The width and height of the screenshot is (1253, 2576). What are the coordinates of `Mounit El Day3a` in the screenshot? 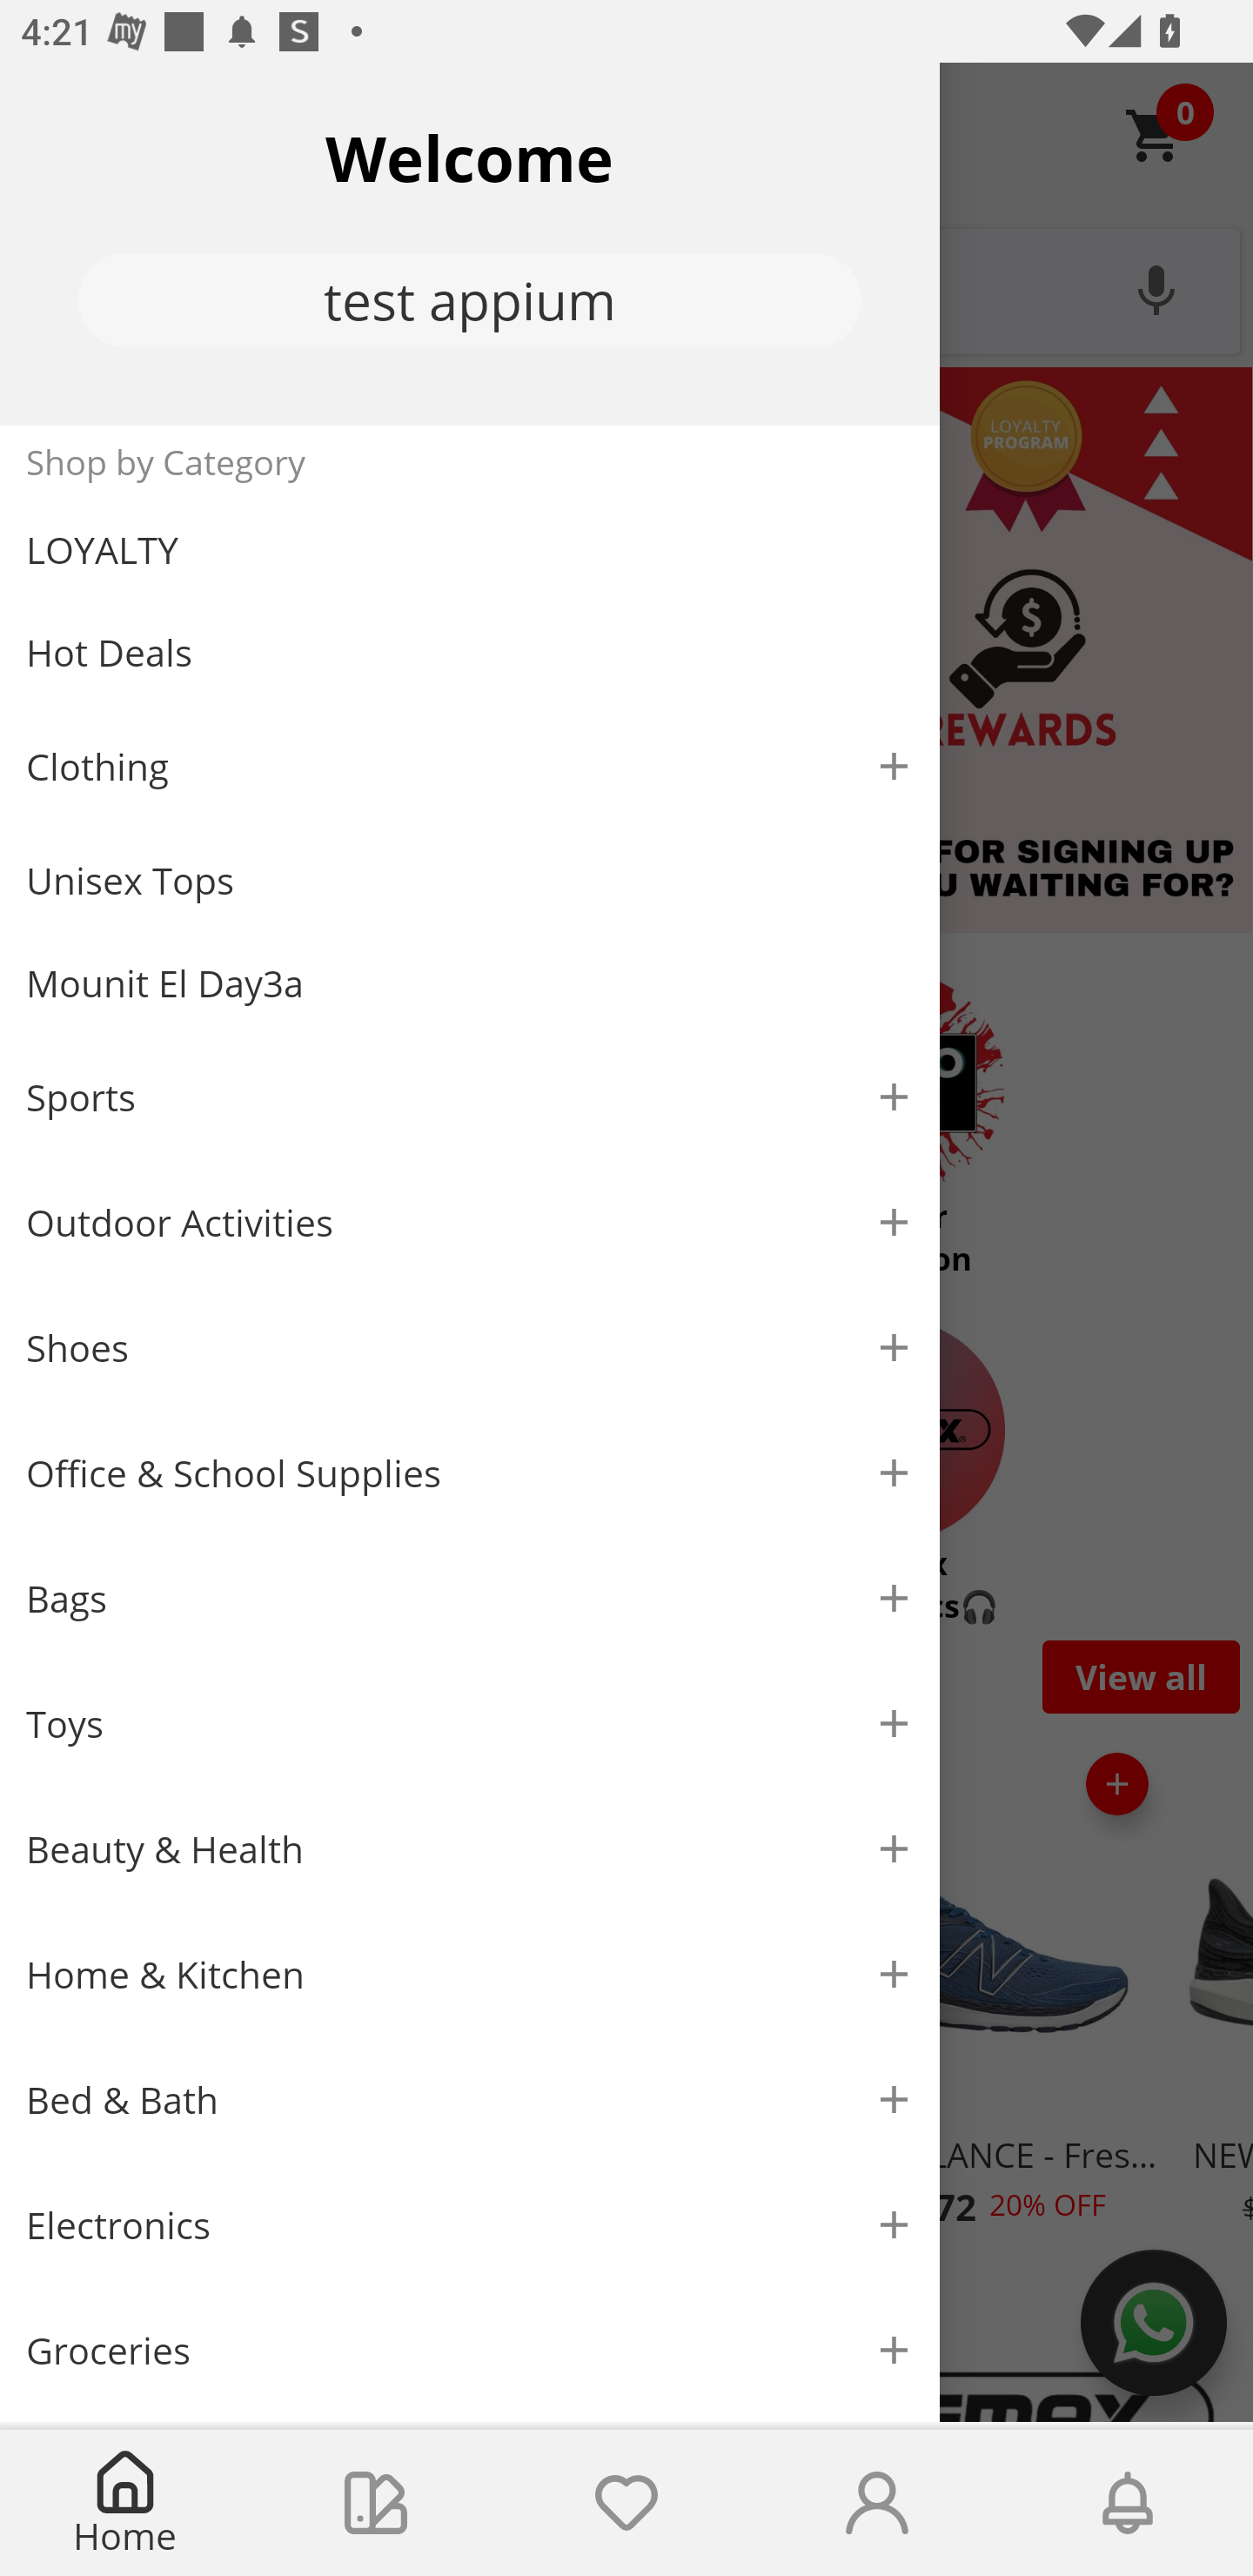 It's located at (470, 983).